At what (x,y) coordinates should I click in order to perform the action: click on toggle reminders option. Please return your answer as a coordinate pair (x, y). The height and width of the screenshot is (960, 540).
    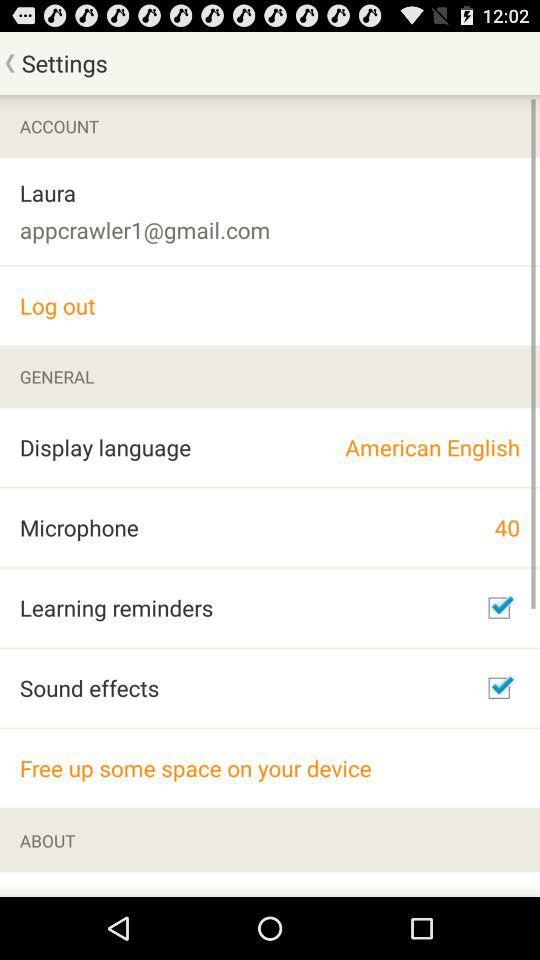
    Looking at the image, I should click on (499, 608).